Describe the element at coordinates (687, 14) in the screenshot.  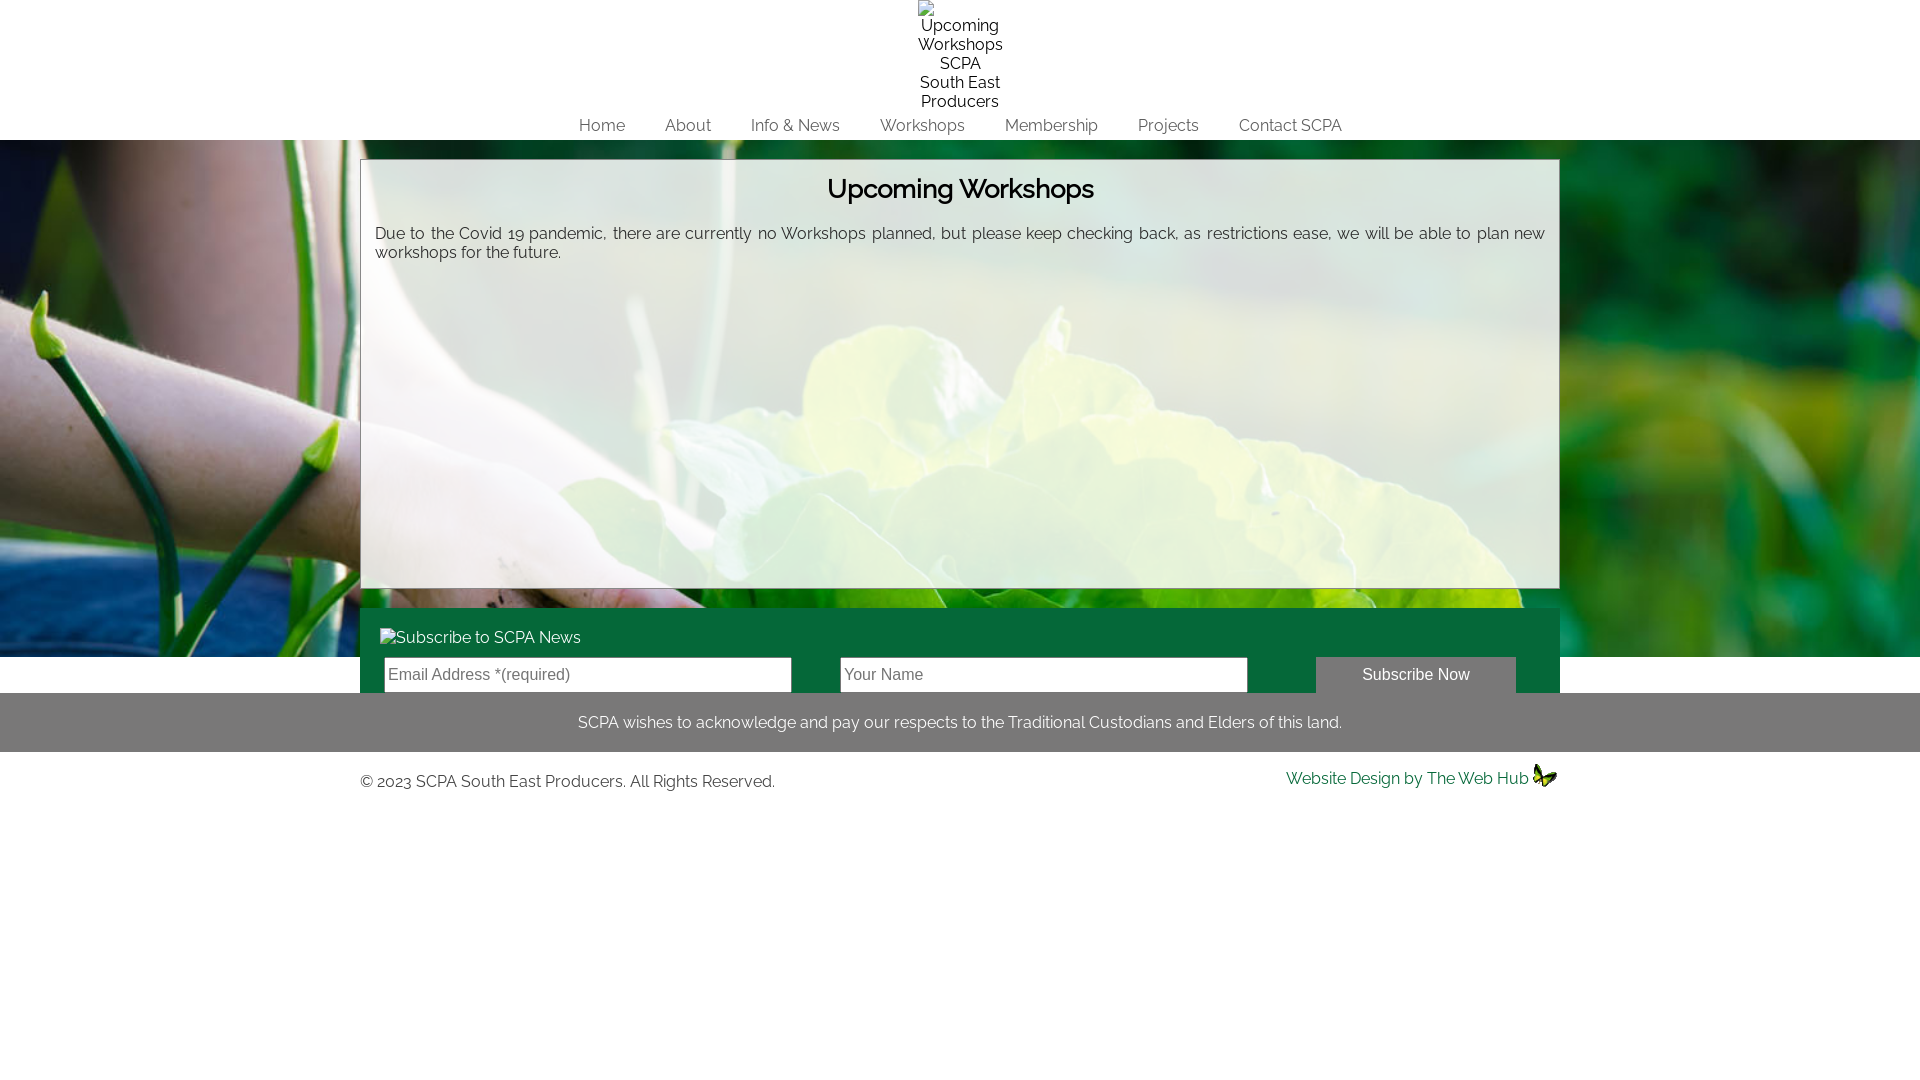
I see `About` at that location.